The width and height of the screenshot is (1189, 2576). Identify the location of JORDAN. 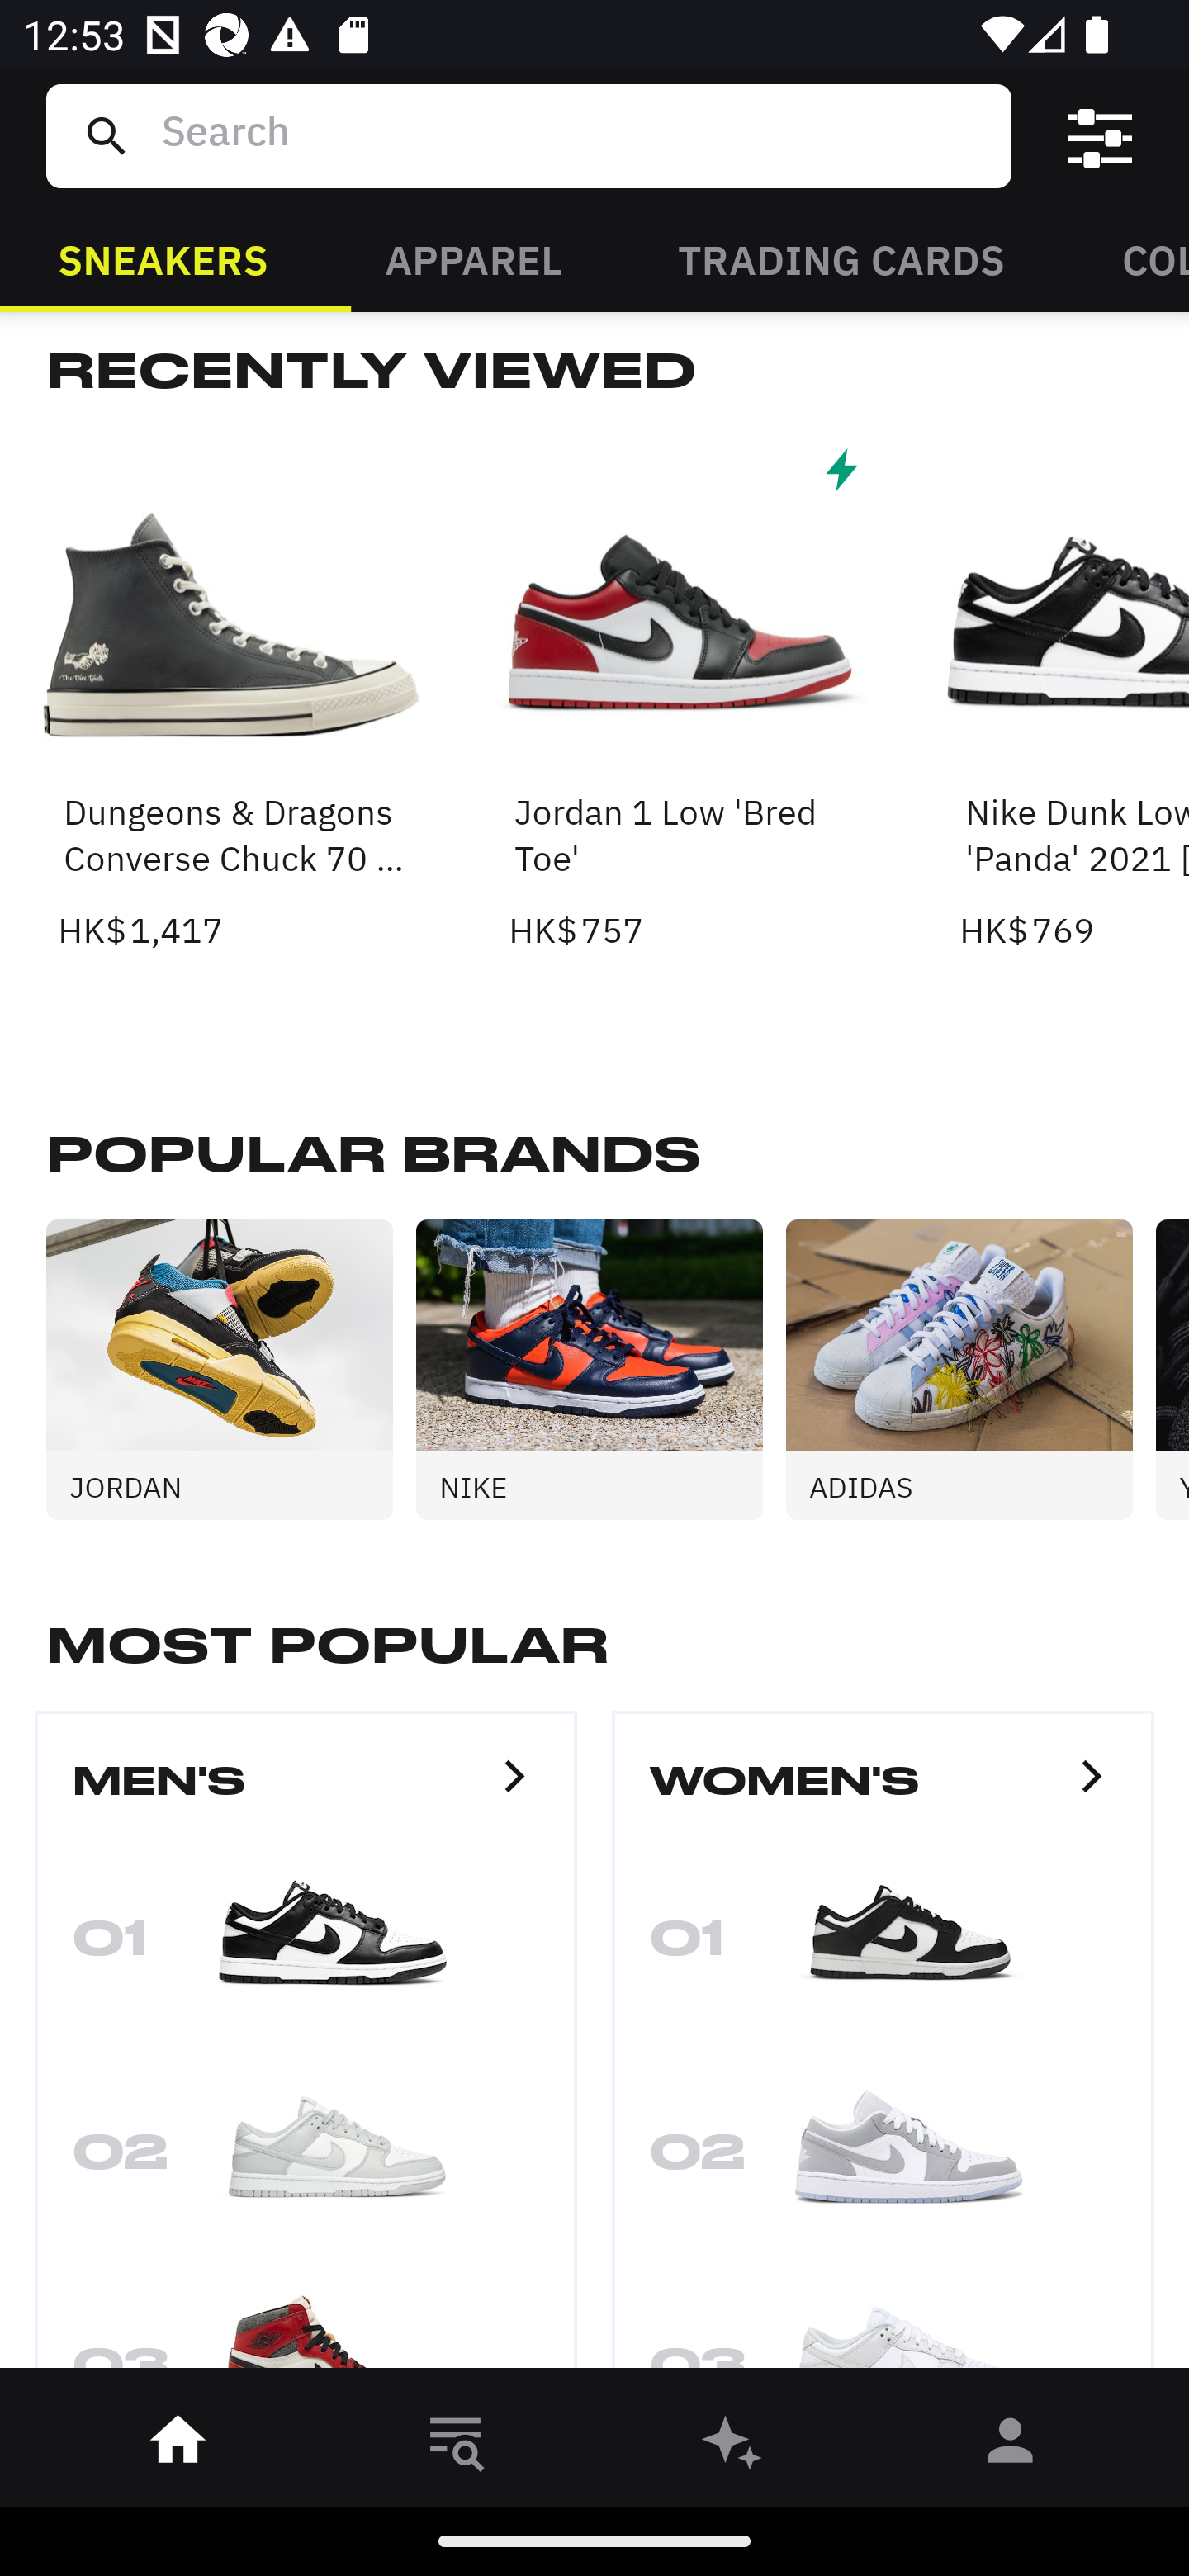
(231, 1369).